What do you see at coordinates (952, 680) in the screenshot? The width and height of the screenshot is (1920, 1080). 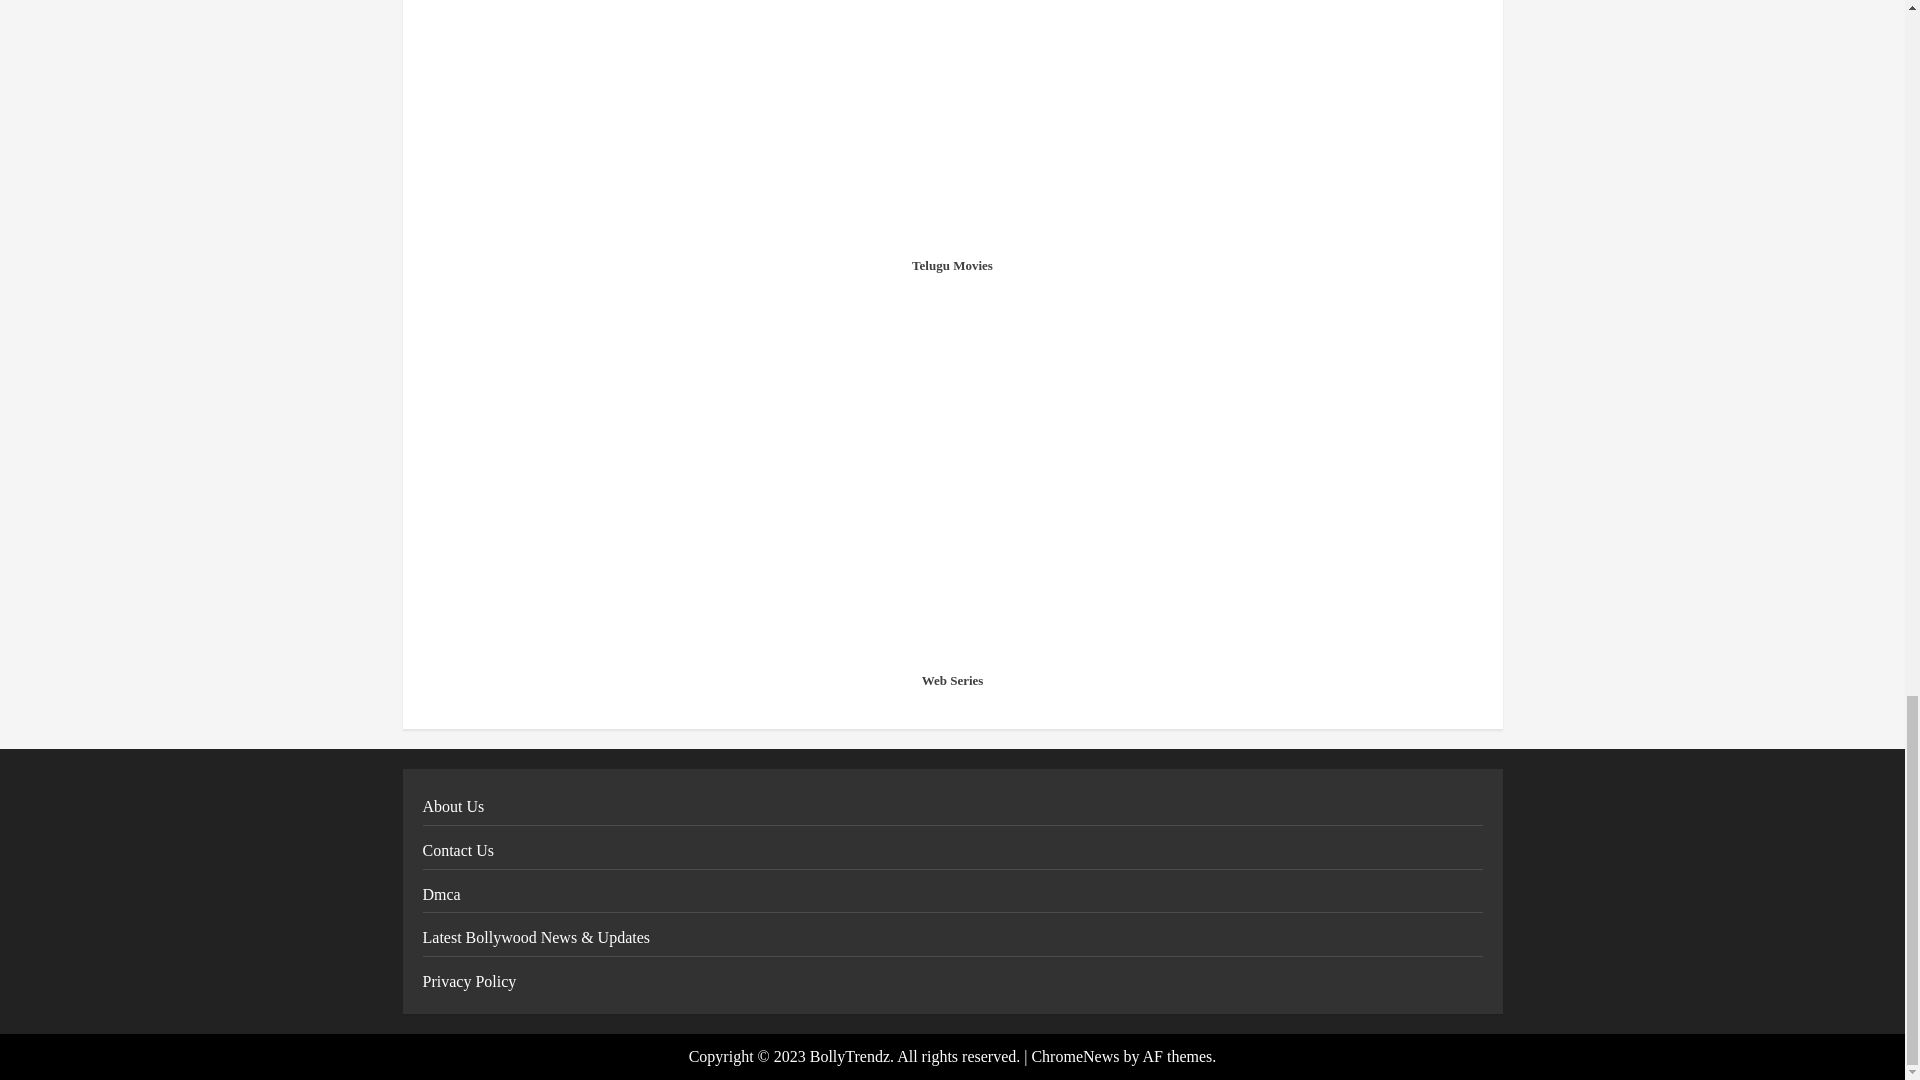 I see `Web Series` at bounding box center [952, 680].